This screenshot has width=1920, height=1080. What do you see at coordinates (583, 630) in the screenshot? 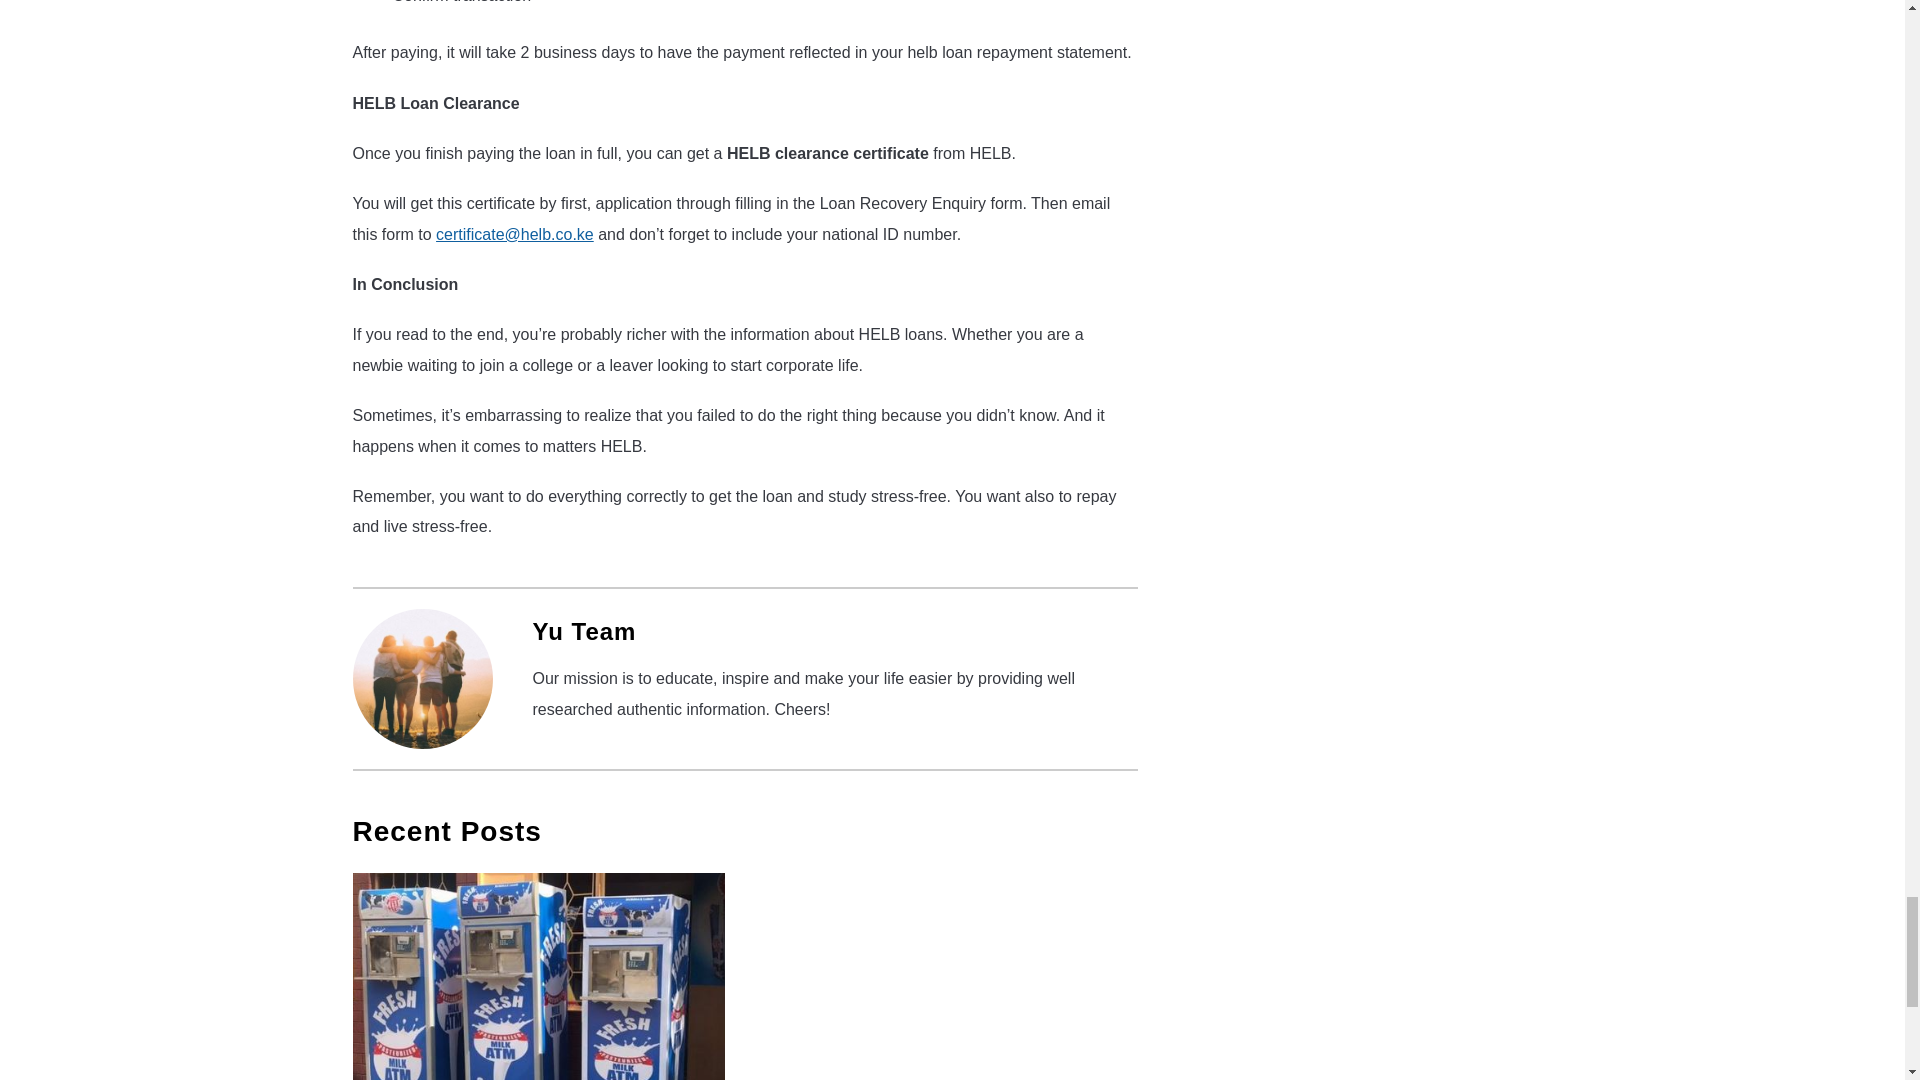
I see `Yu Team` at bounding box center [583, 630].